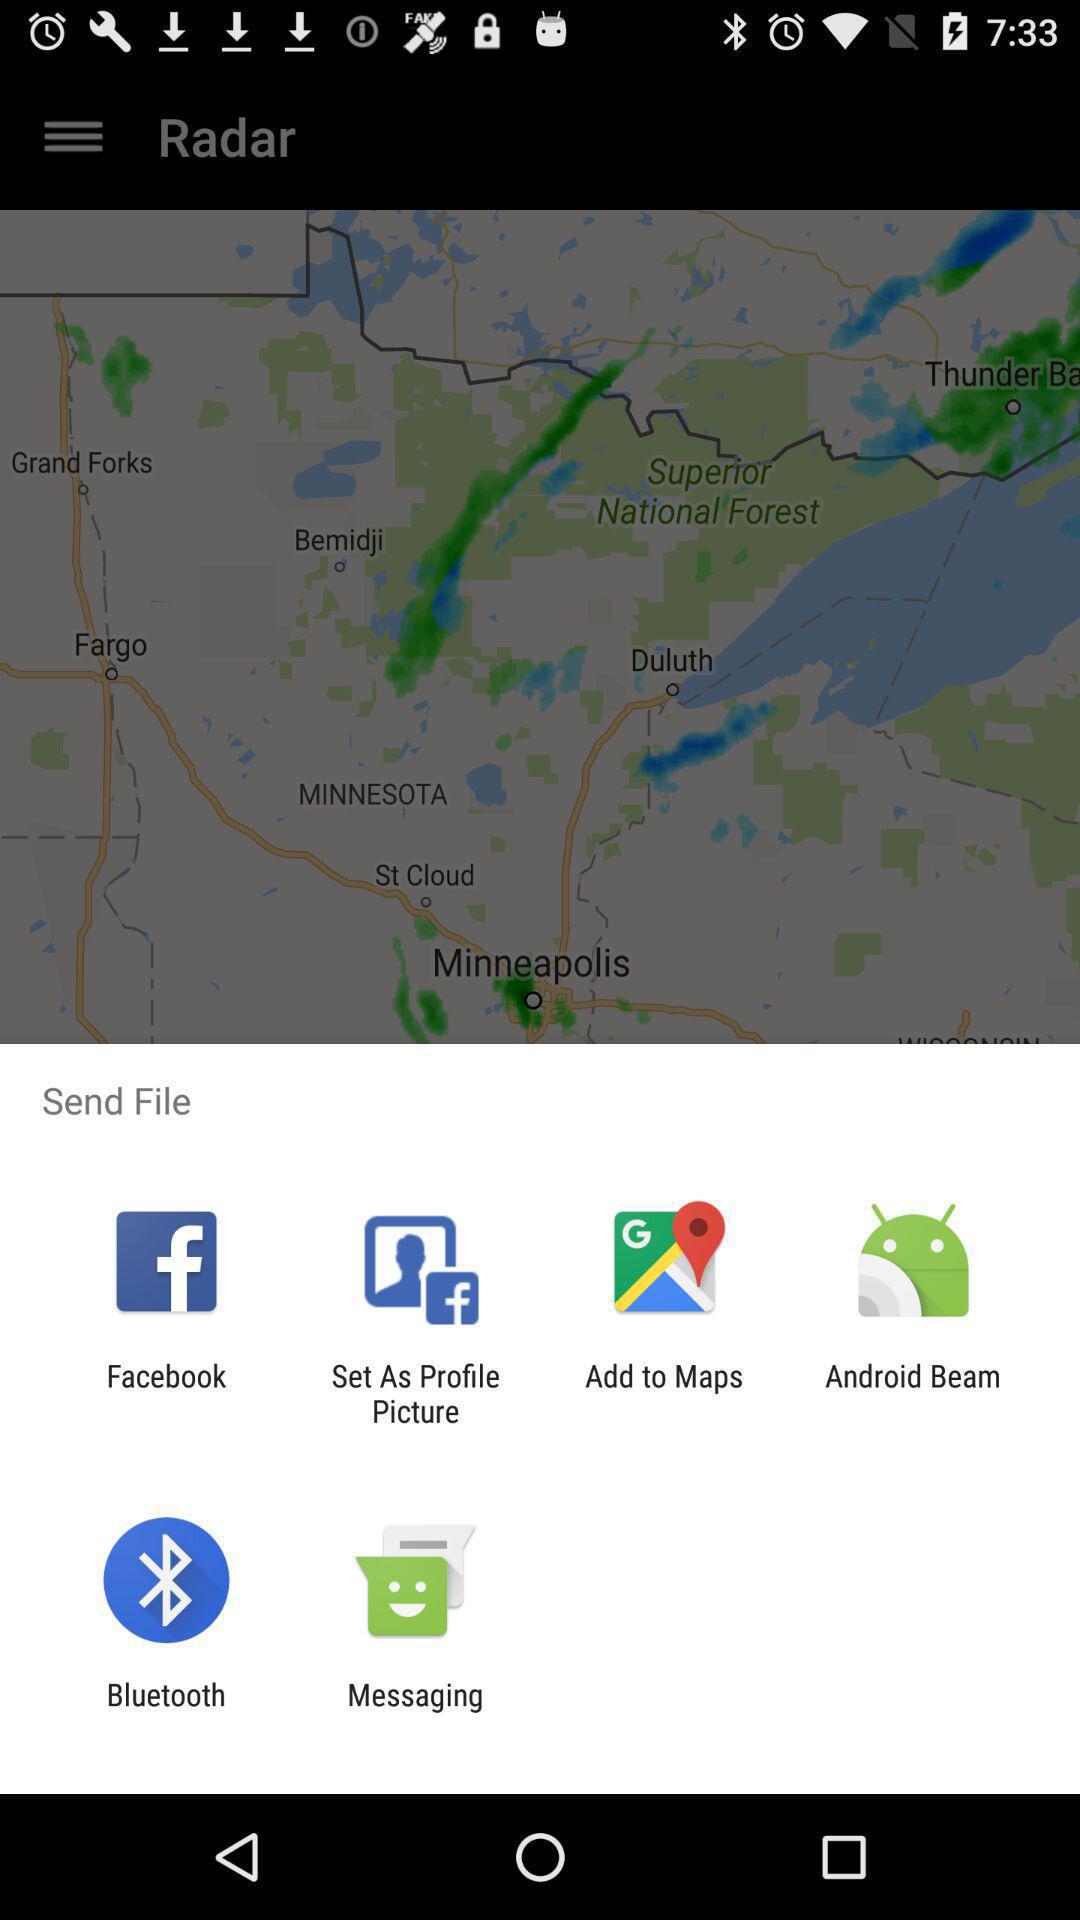 This screenshot has width=1080, height=1920. What do you see at coordinates (913, 1393) in the screenshot?
I see `scroll to the android beam item` at bounding box center [913, 1393].